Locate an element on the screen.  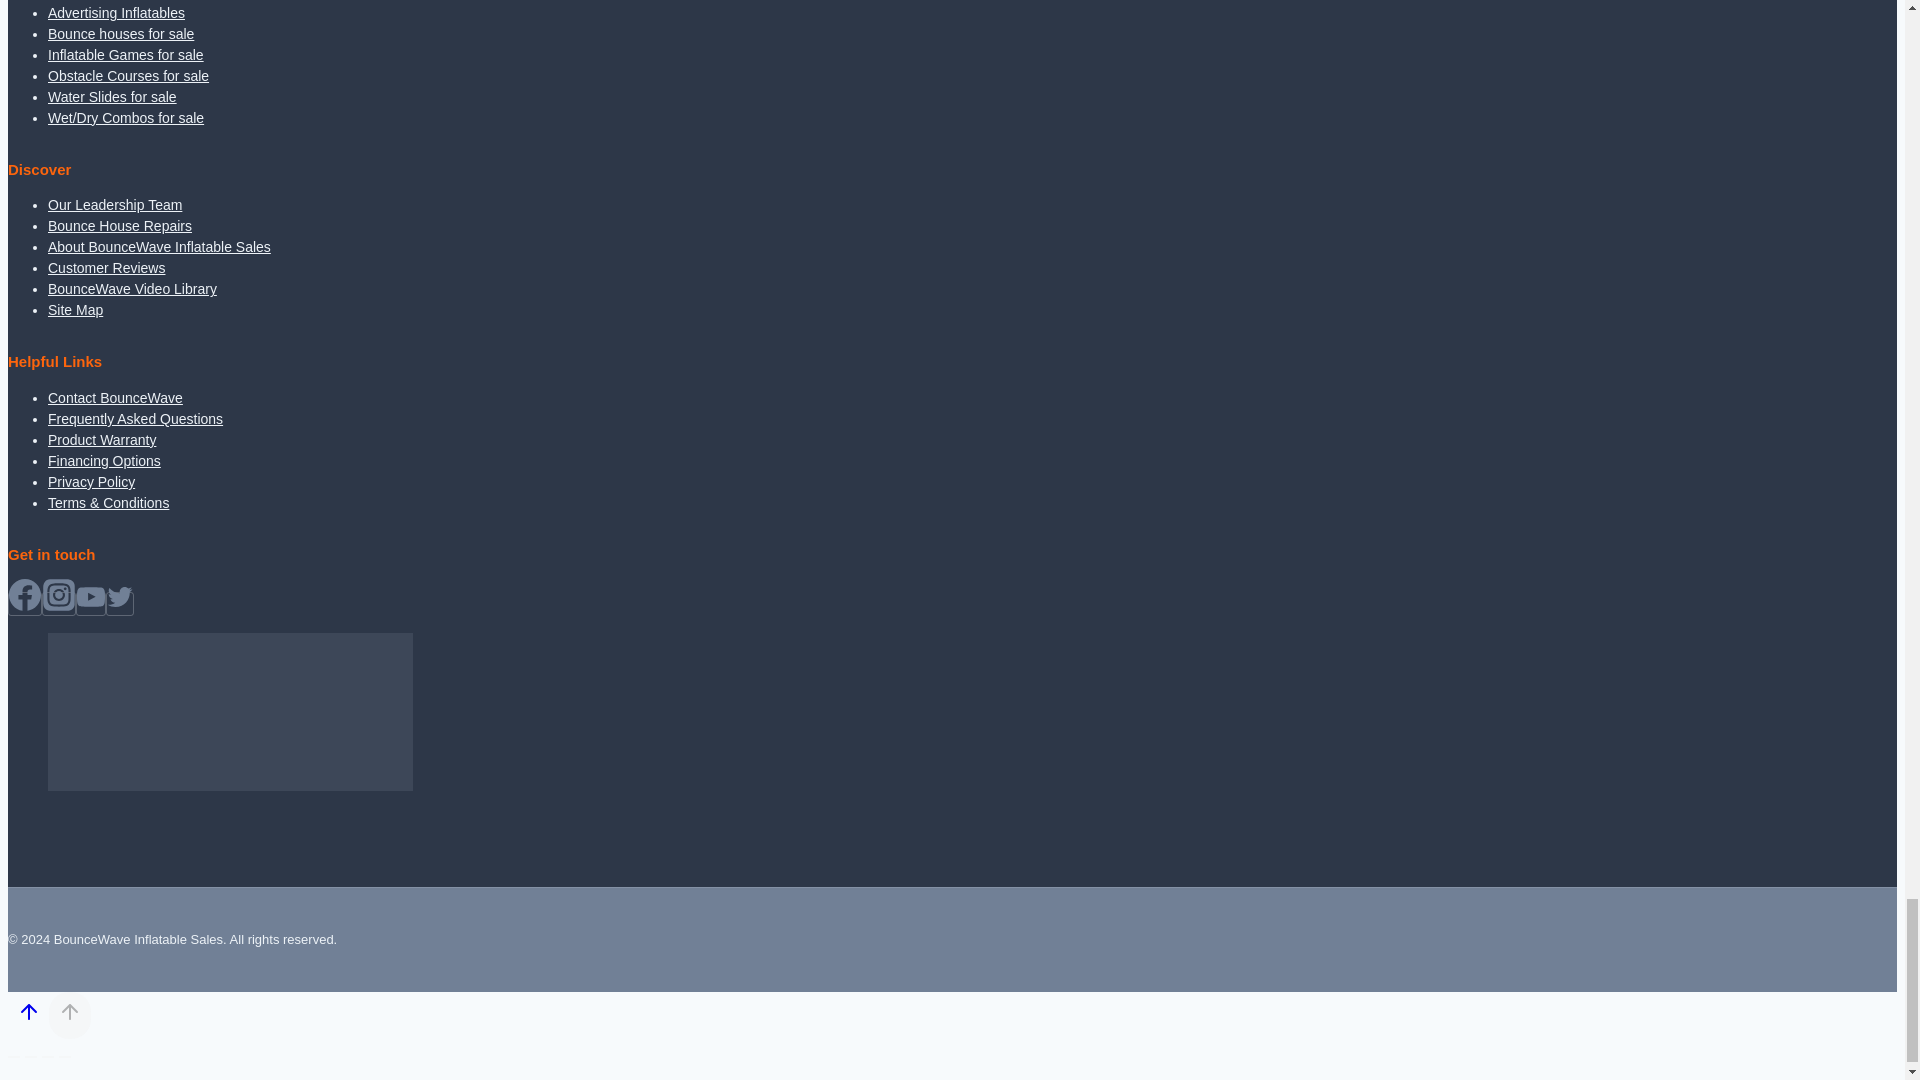
Scroll to top is located at coordinates (28, 1016).